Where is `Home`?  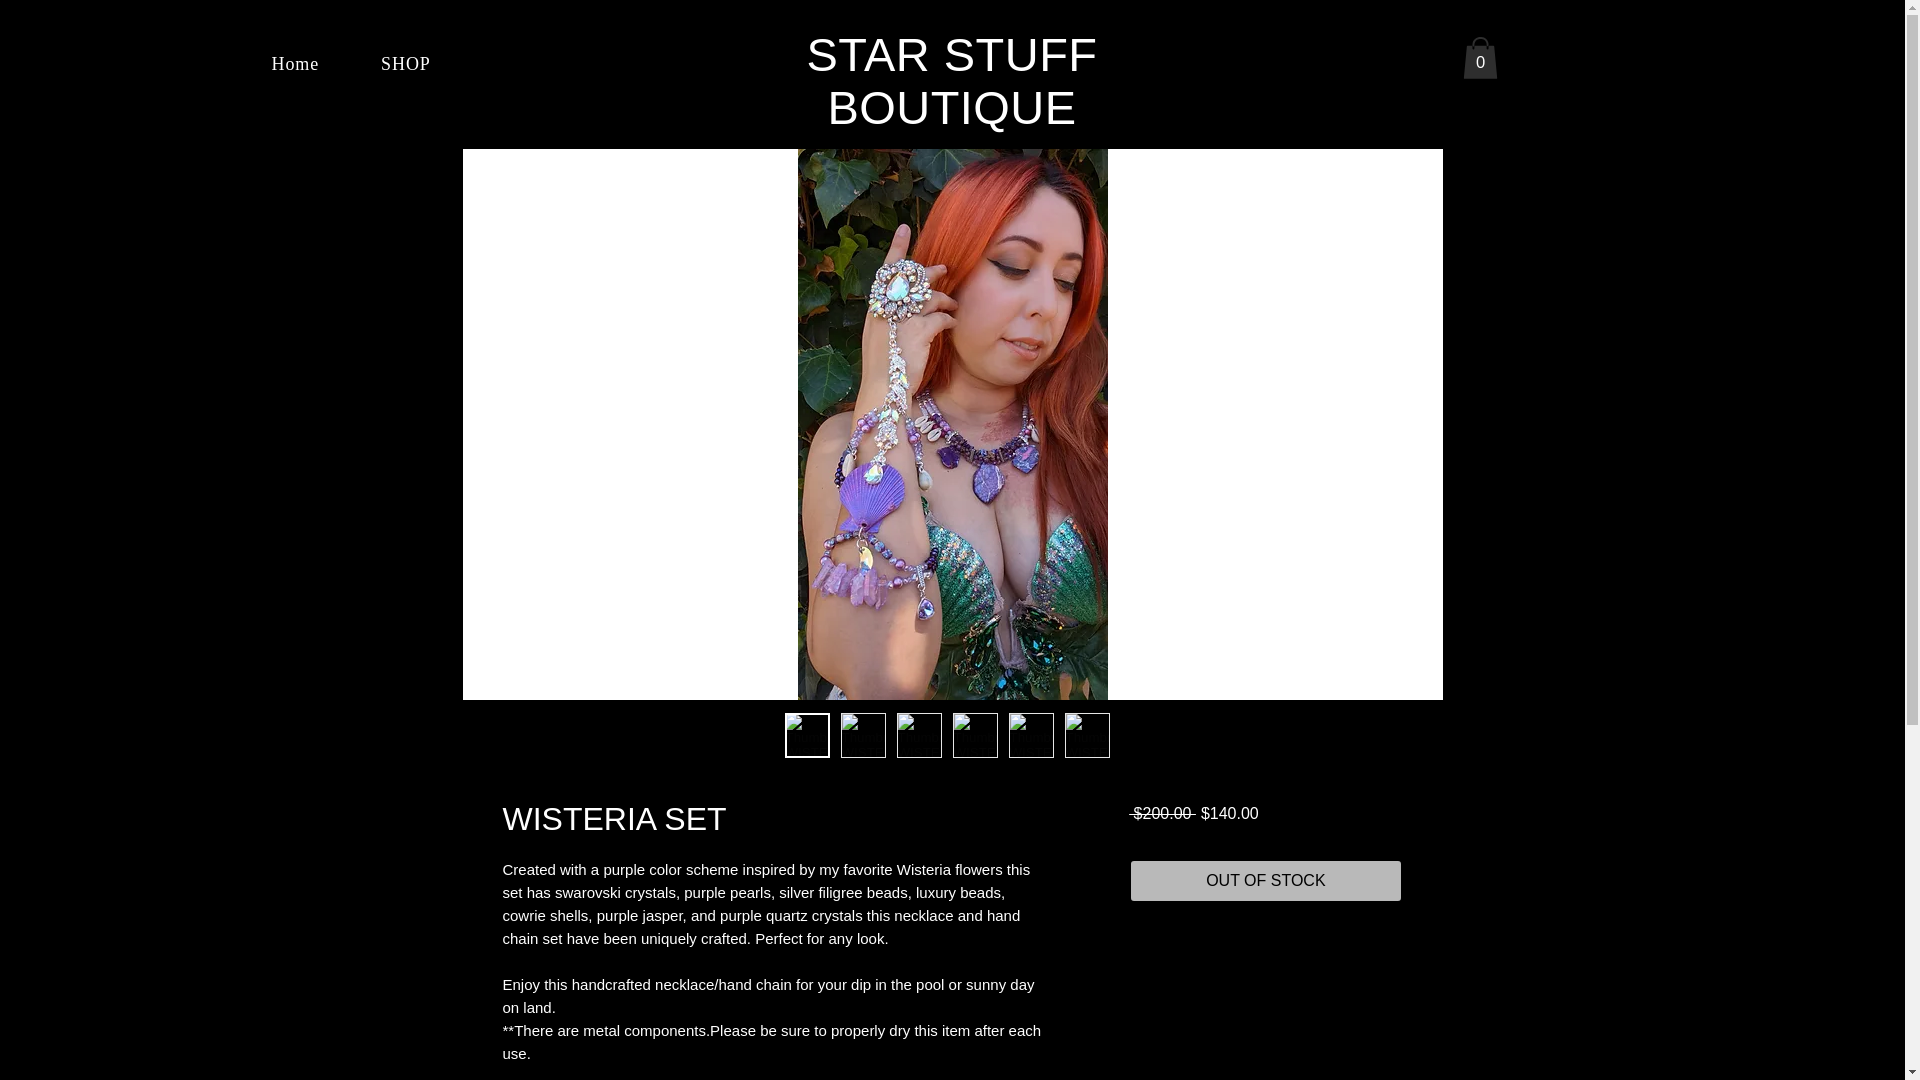 Home is located at coordinates (296, 64).